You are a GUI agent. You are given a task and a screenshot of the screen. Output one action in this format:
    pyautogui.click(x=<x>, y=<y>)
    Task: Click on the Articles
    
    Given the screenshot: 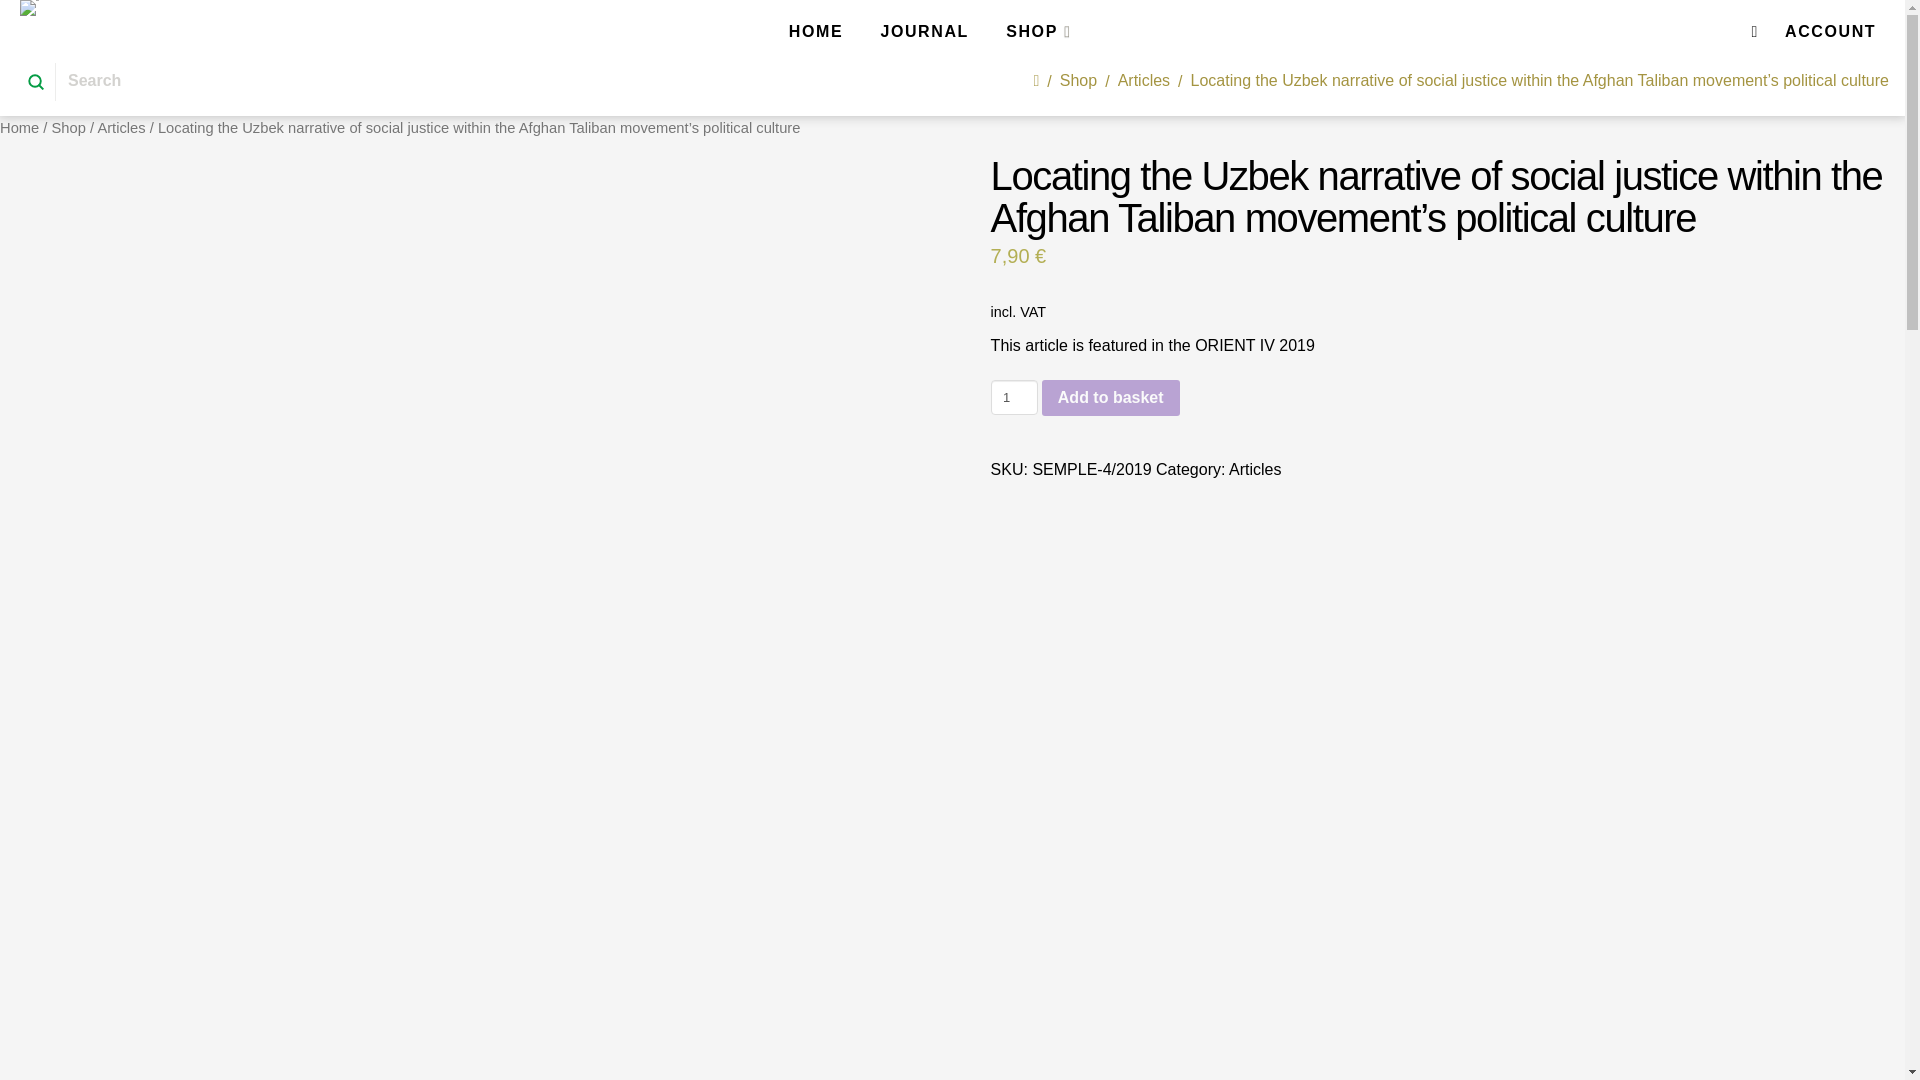 What is the action you would take?
    pyautogui.click(x=1254, y=470)
    